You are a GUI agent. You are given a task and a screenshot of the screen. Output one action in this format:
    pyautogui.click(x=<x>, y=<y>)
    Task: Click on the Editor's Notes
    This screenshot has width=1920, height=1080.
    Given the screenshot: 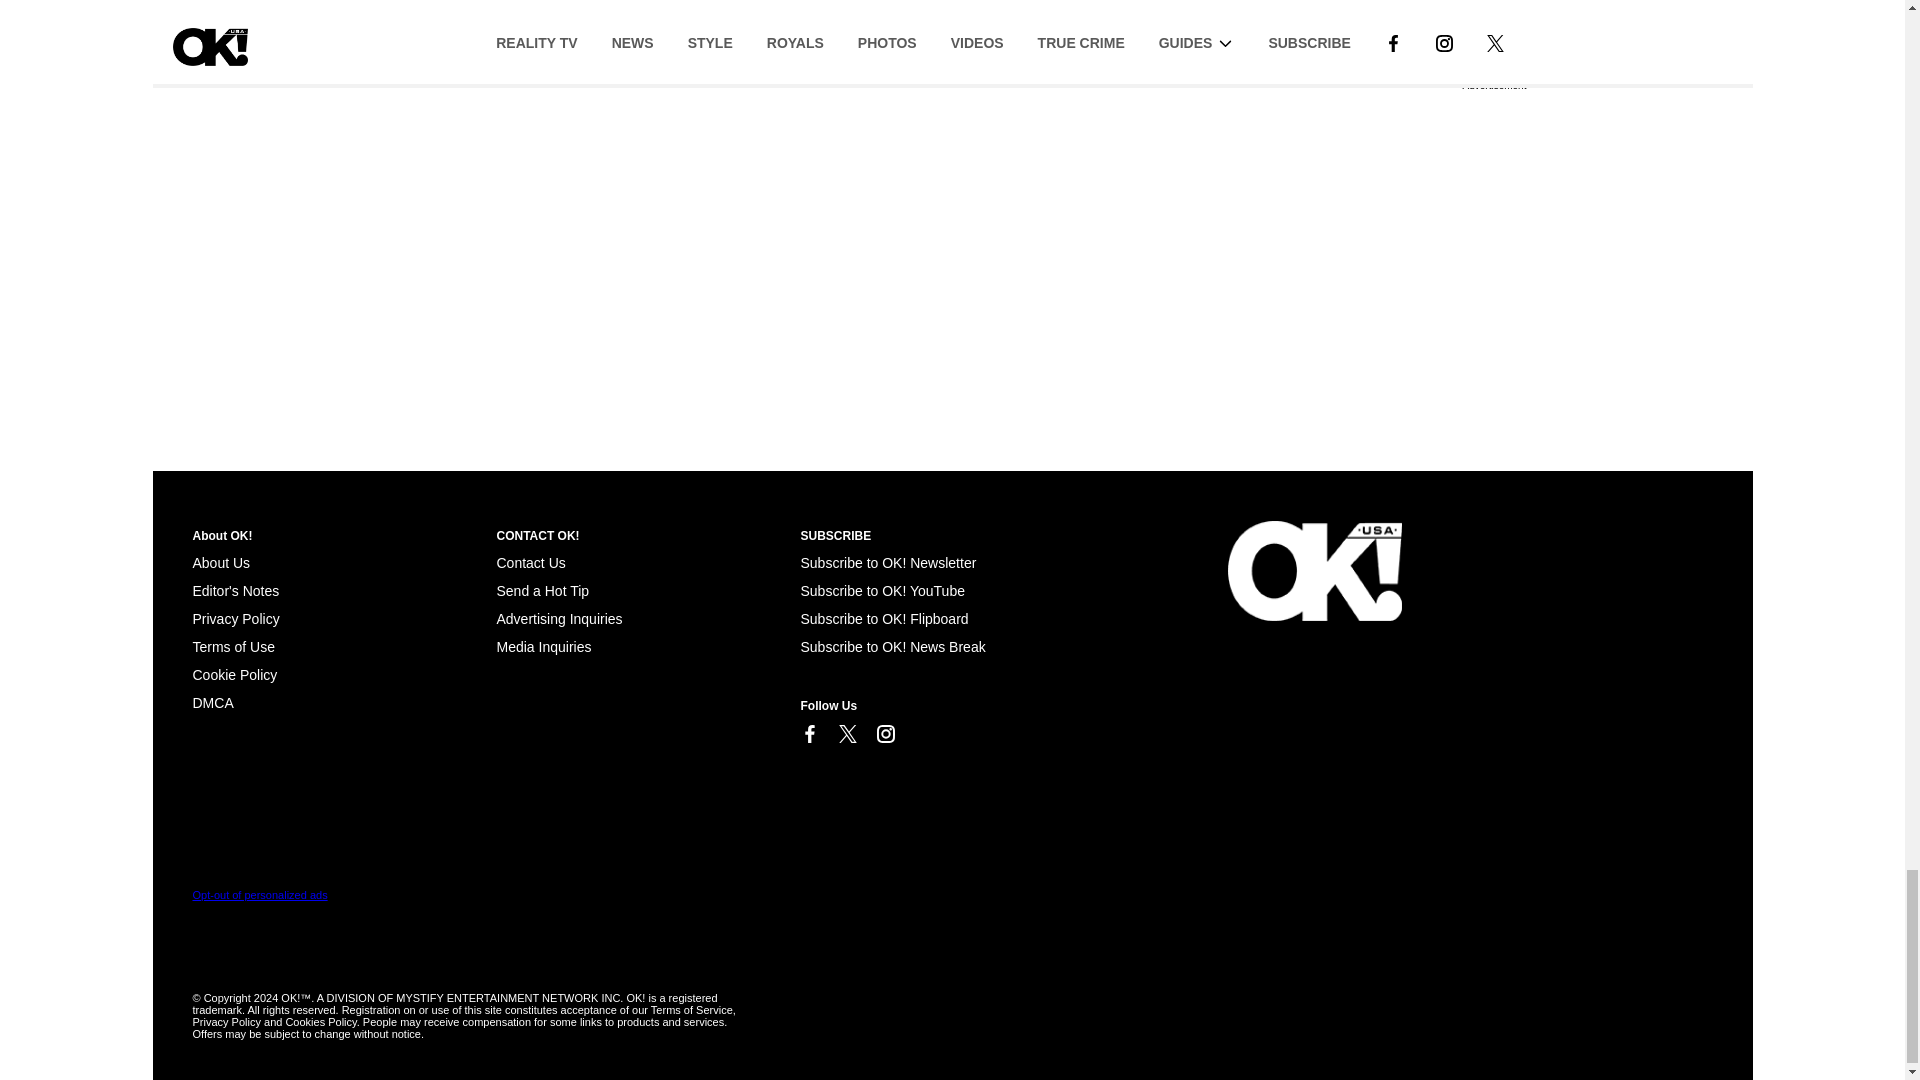 What is the action you would take?
    pyautogui.click(x=235, y=591)
    